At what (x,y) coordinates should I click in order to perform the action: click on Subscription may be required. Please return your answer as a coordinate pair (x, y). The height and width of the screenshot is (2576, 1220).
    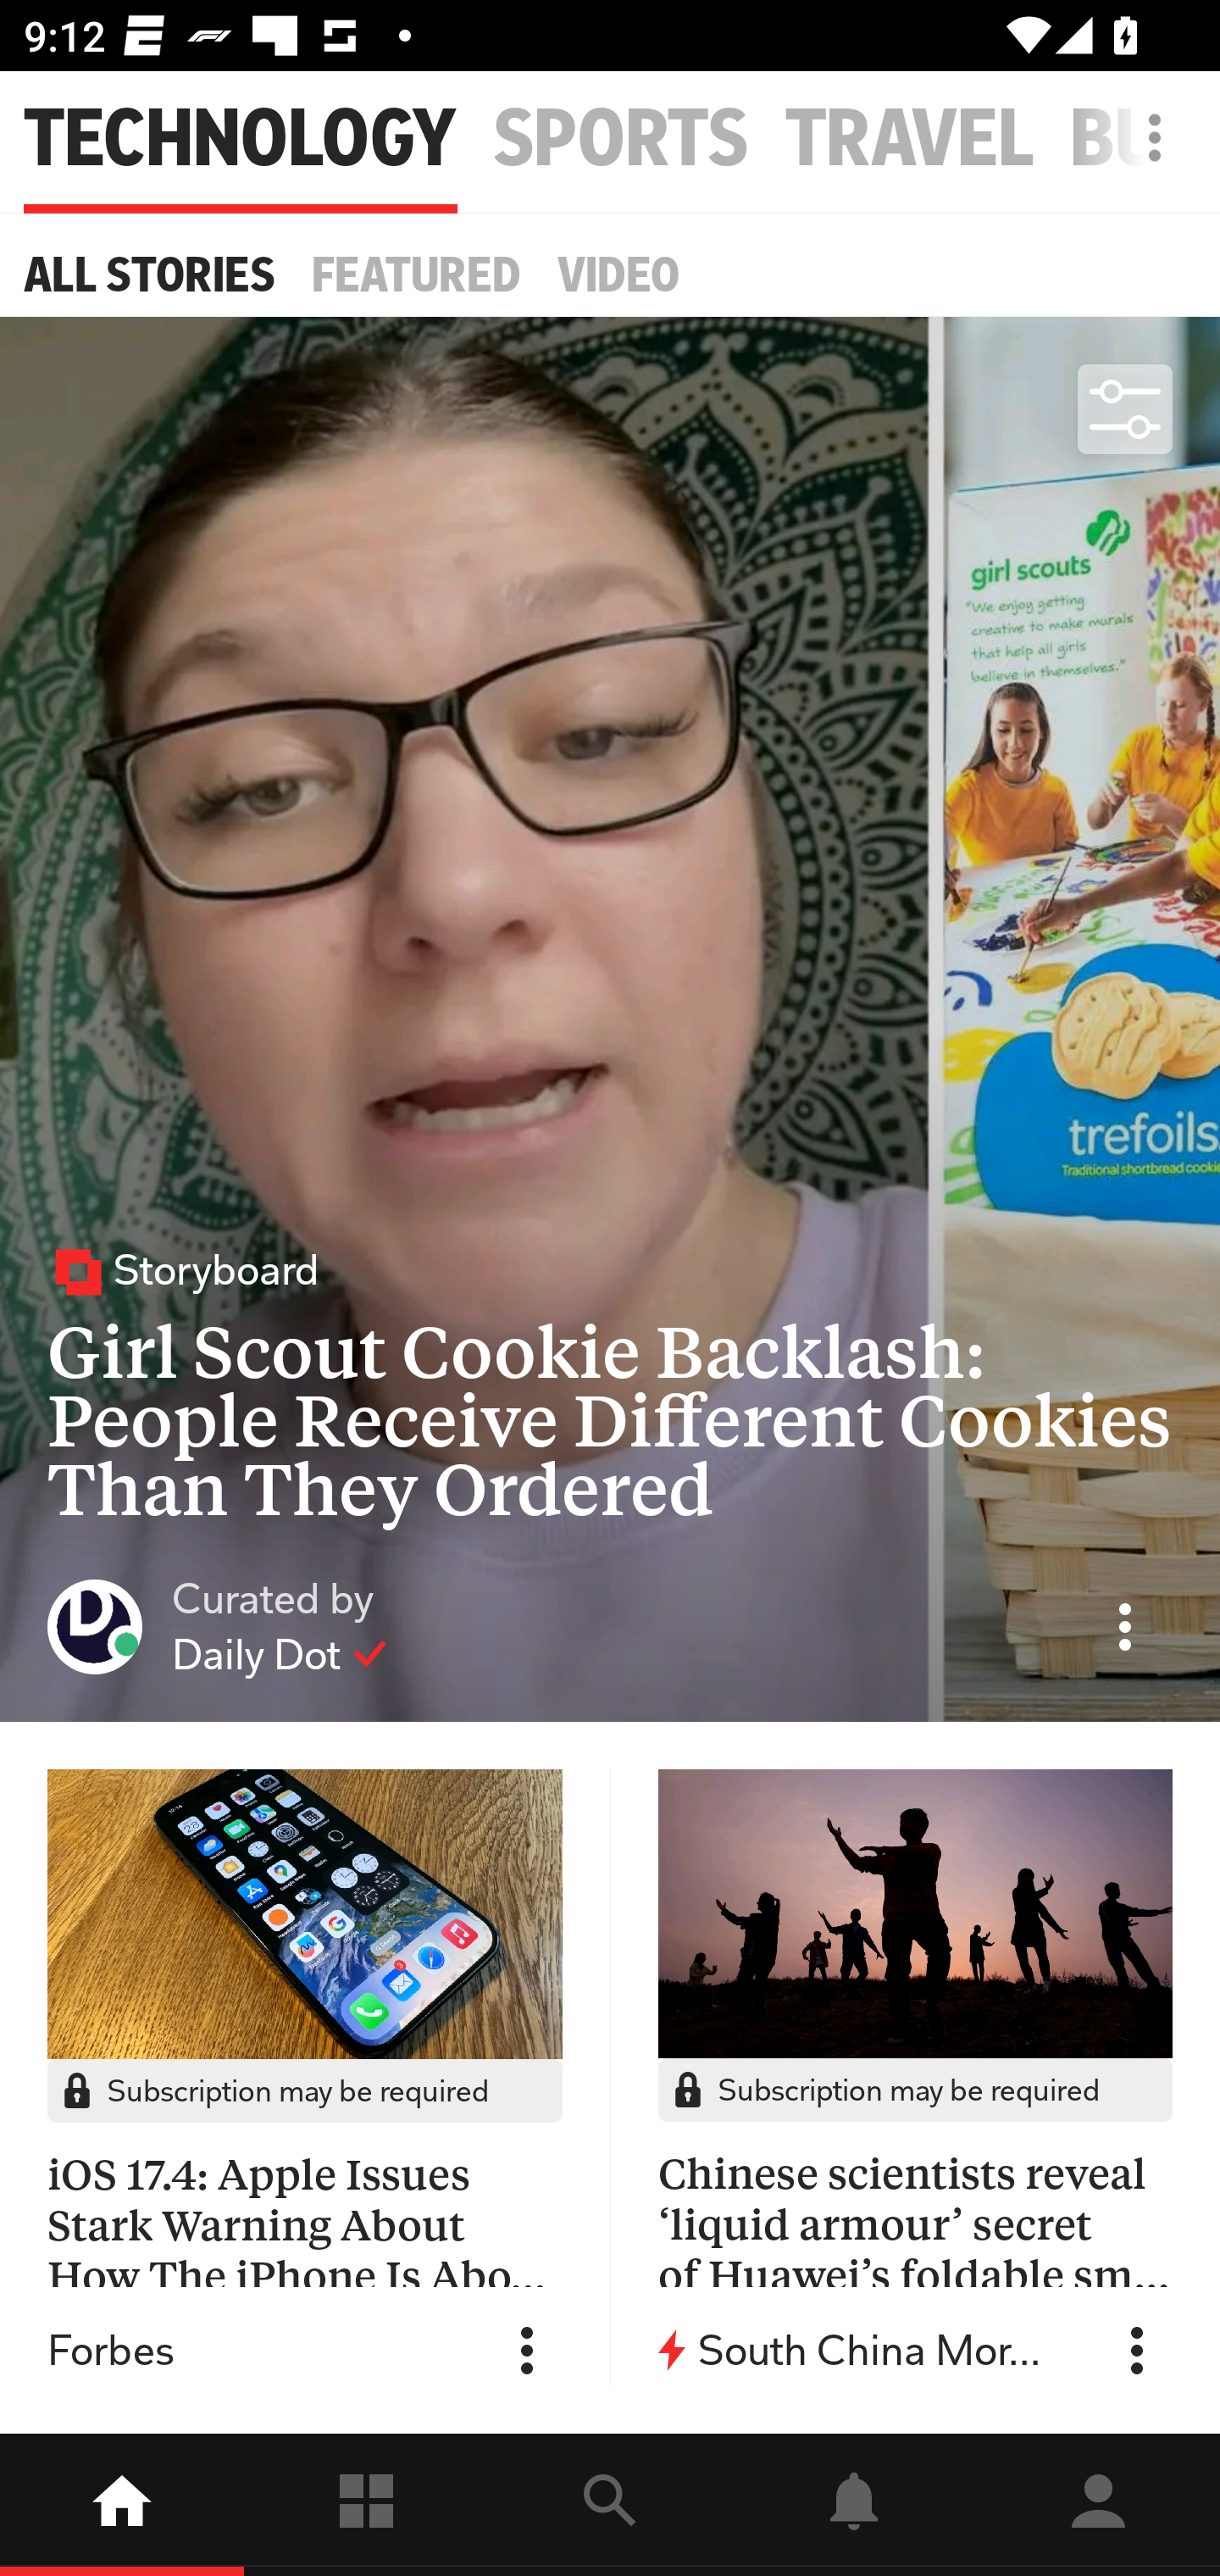
    Looking at the image, I should click on (305, 2090).